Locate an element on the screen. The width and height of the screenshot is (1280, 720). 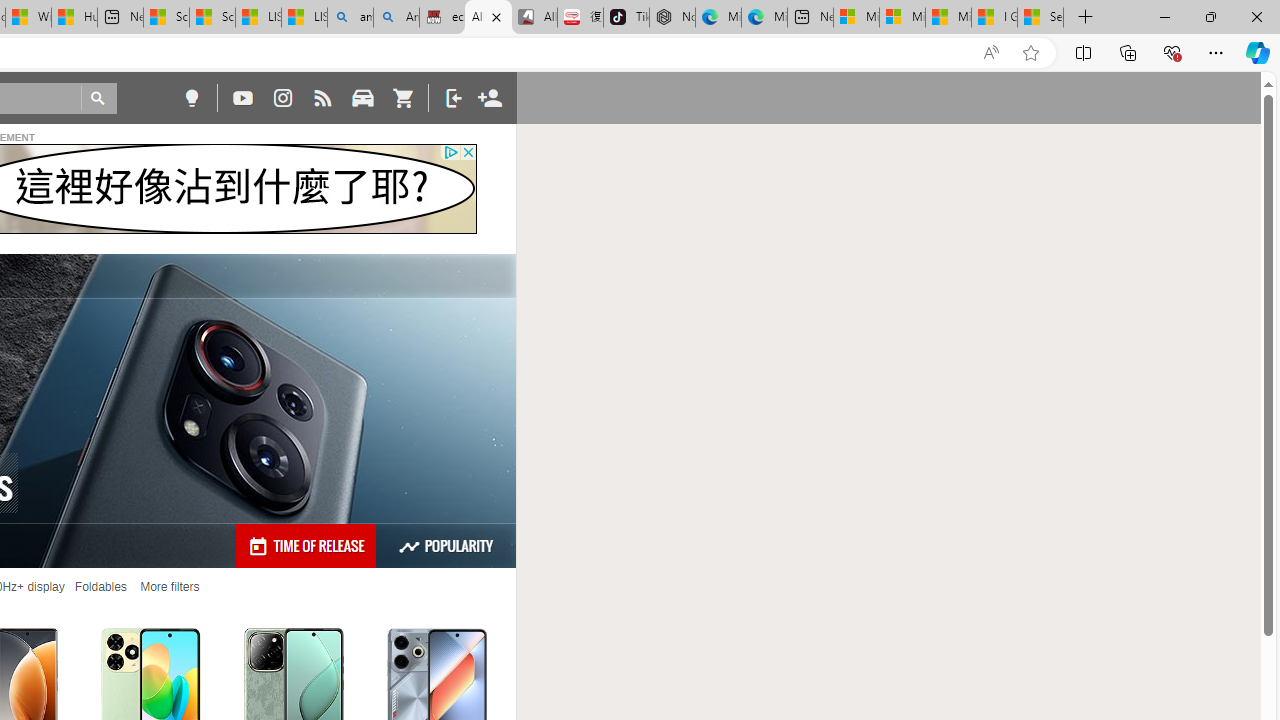
Read aloud this page (Ctrl+Shift+U) is located at coordinates (991, 53).